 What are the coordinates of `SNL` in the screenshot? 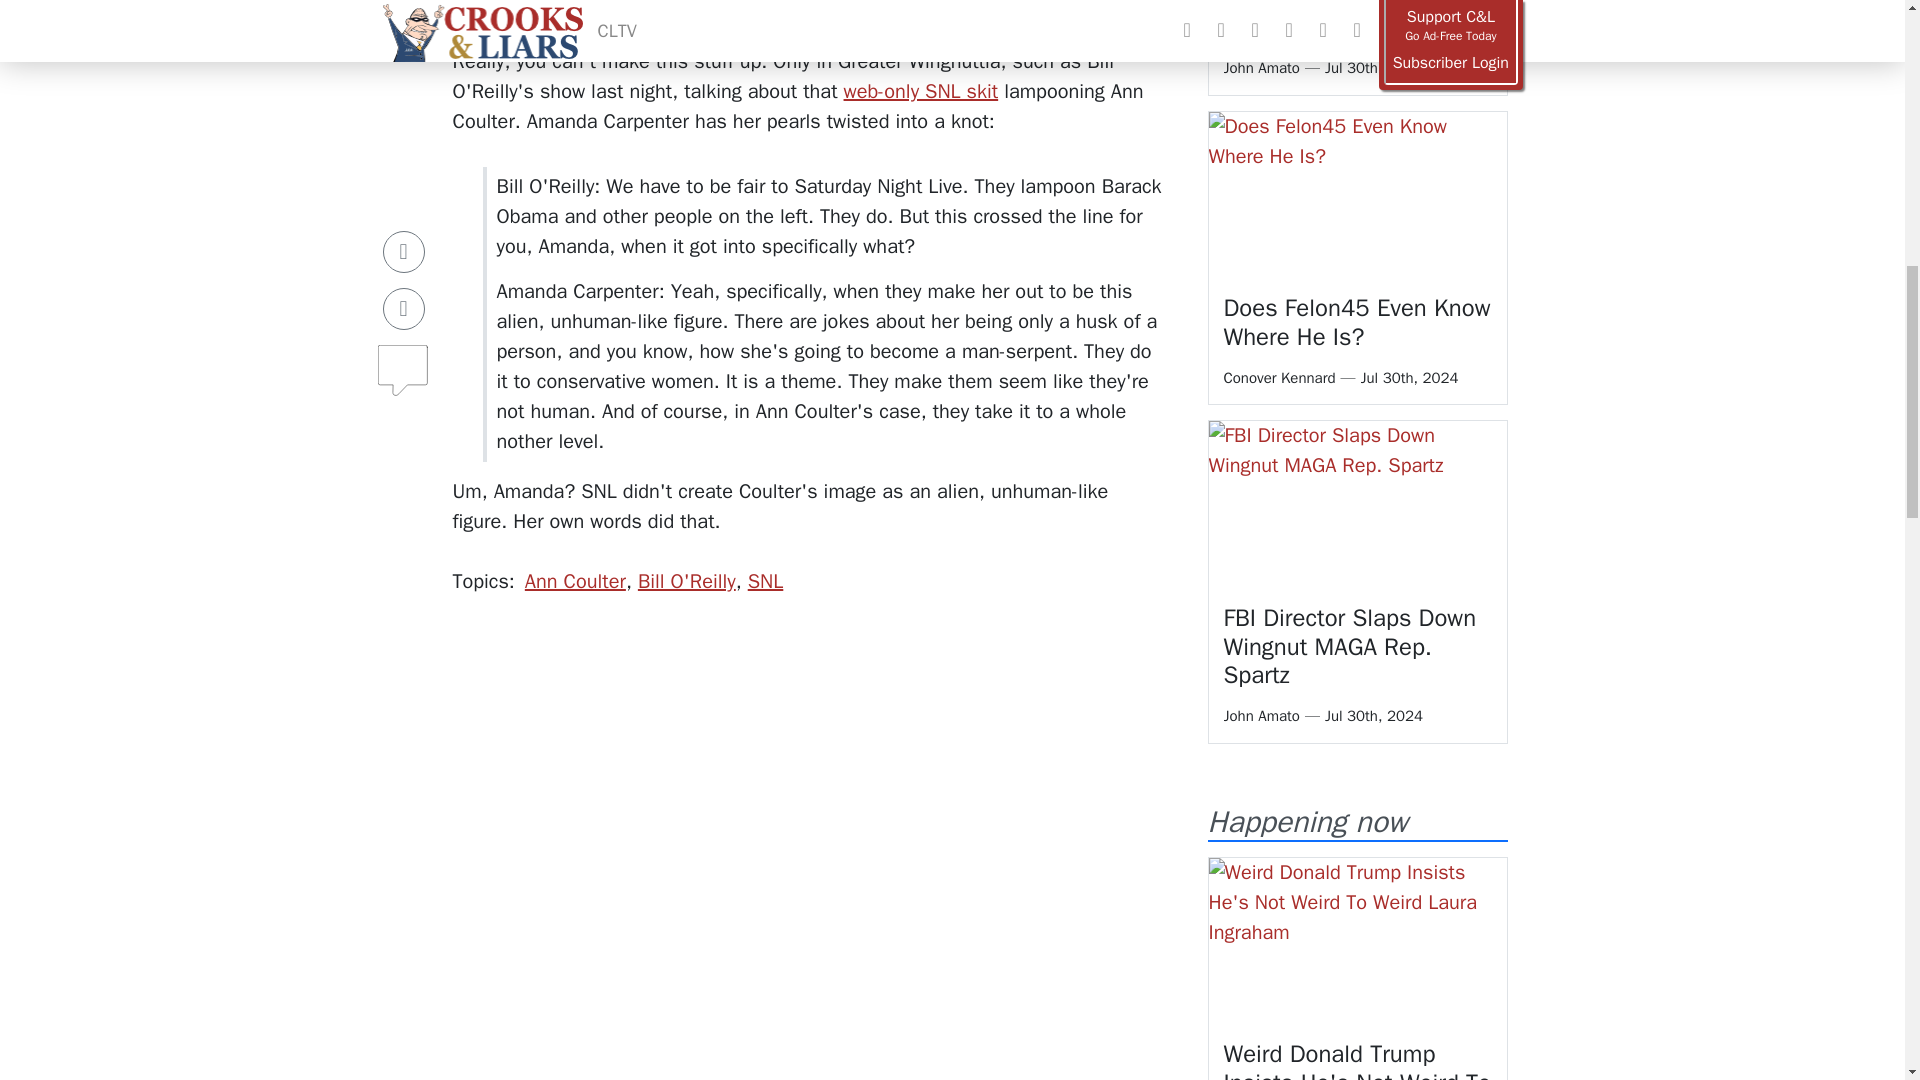 It's located at (766, 582).